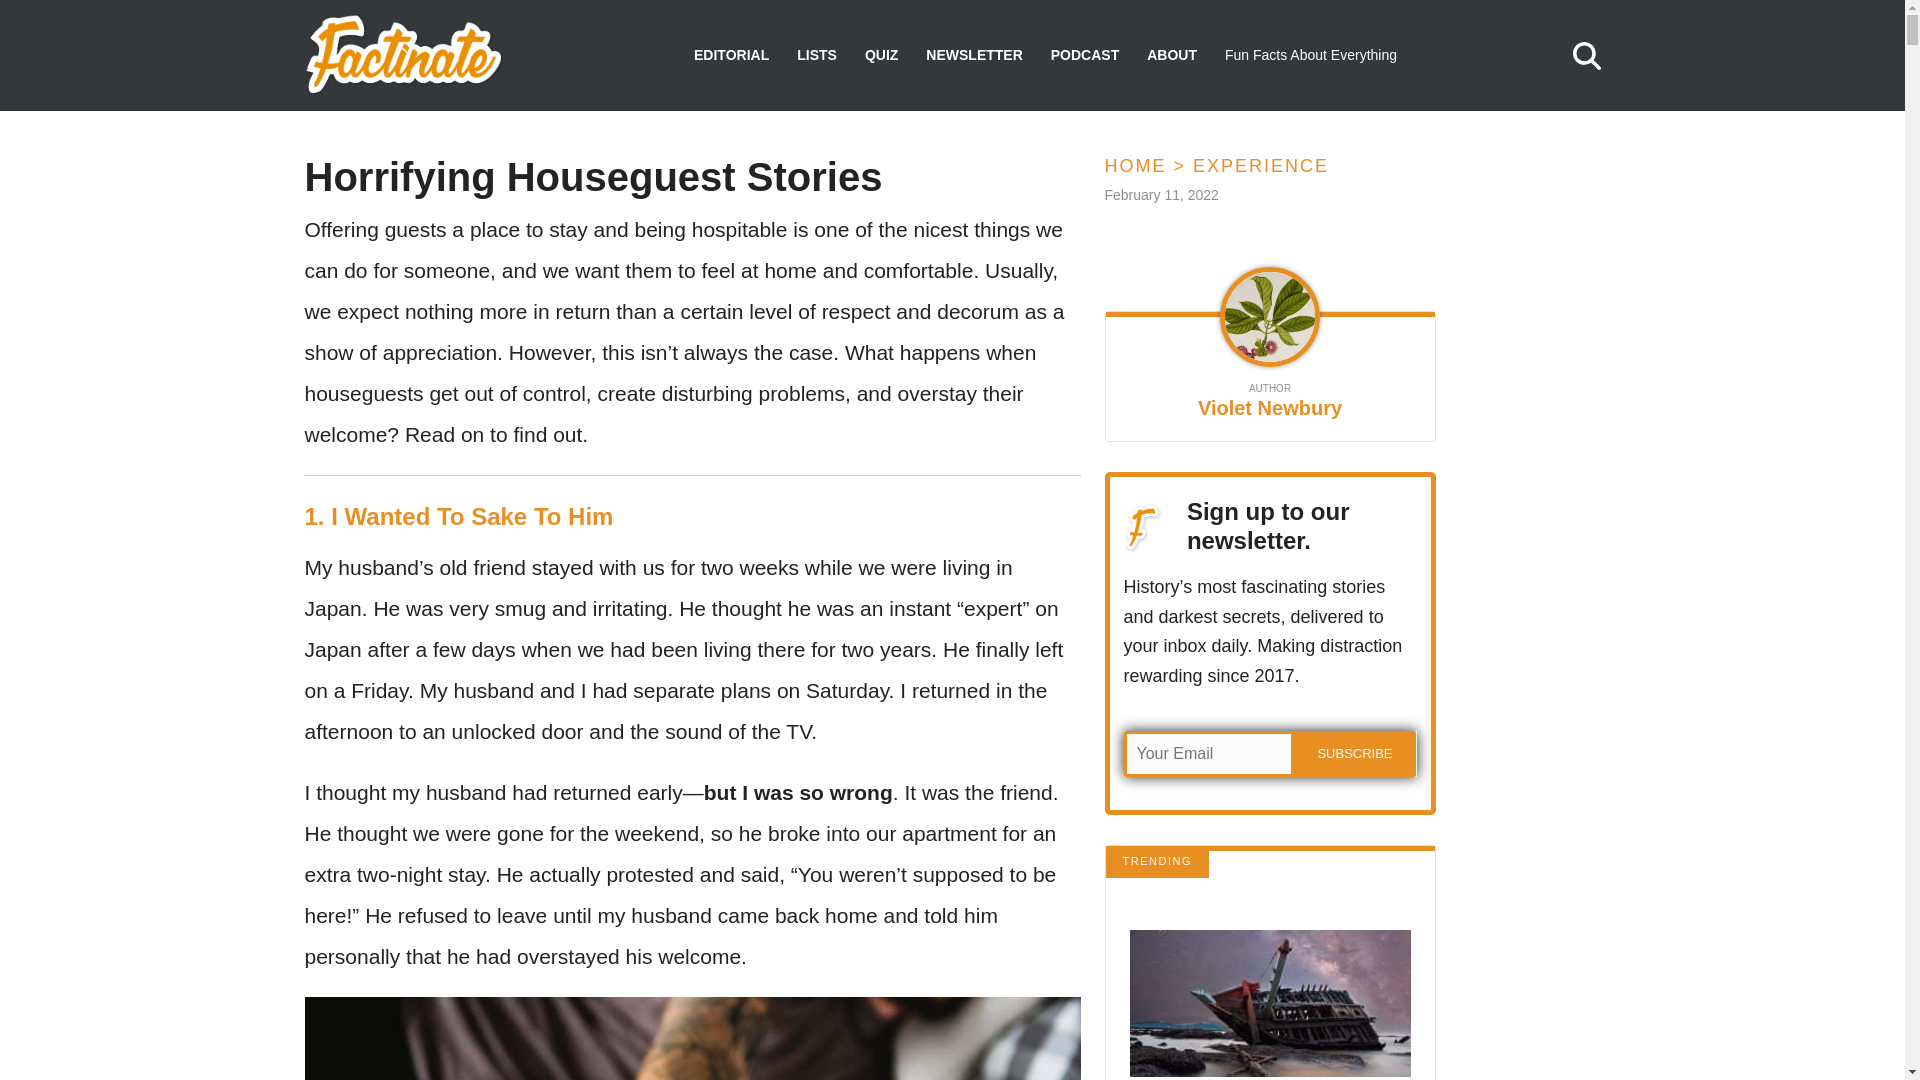 The height and width of the screenshot is (1080, 1920). What do you see at coordinates (731, 55) in the screenshot?
I see `EDITORIAL` at bounding box center [731, 55].